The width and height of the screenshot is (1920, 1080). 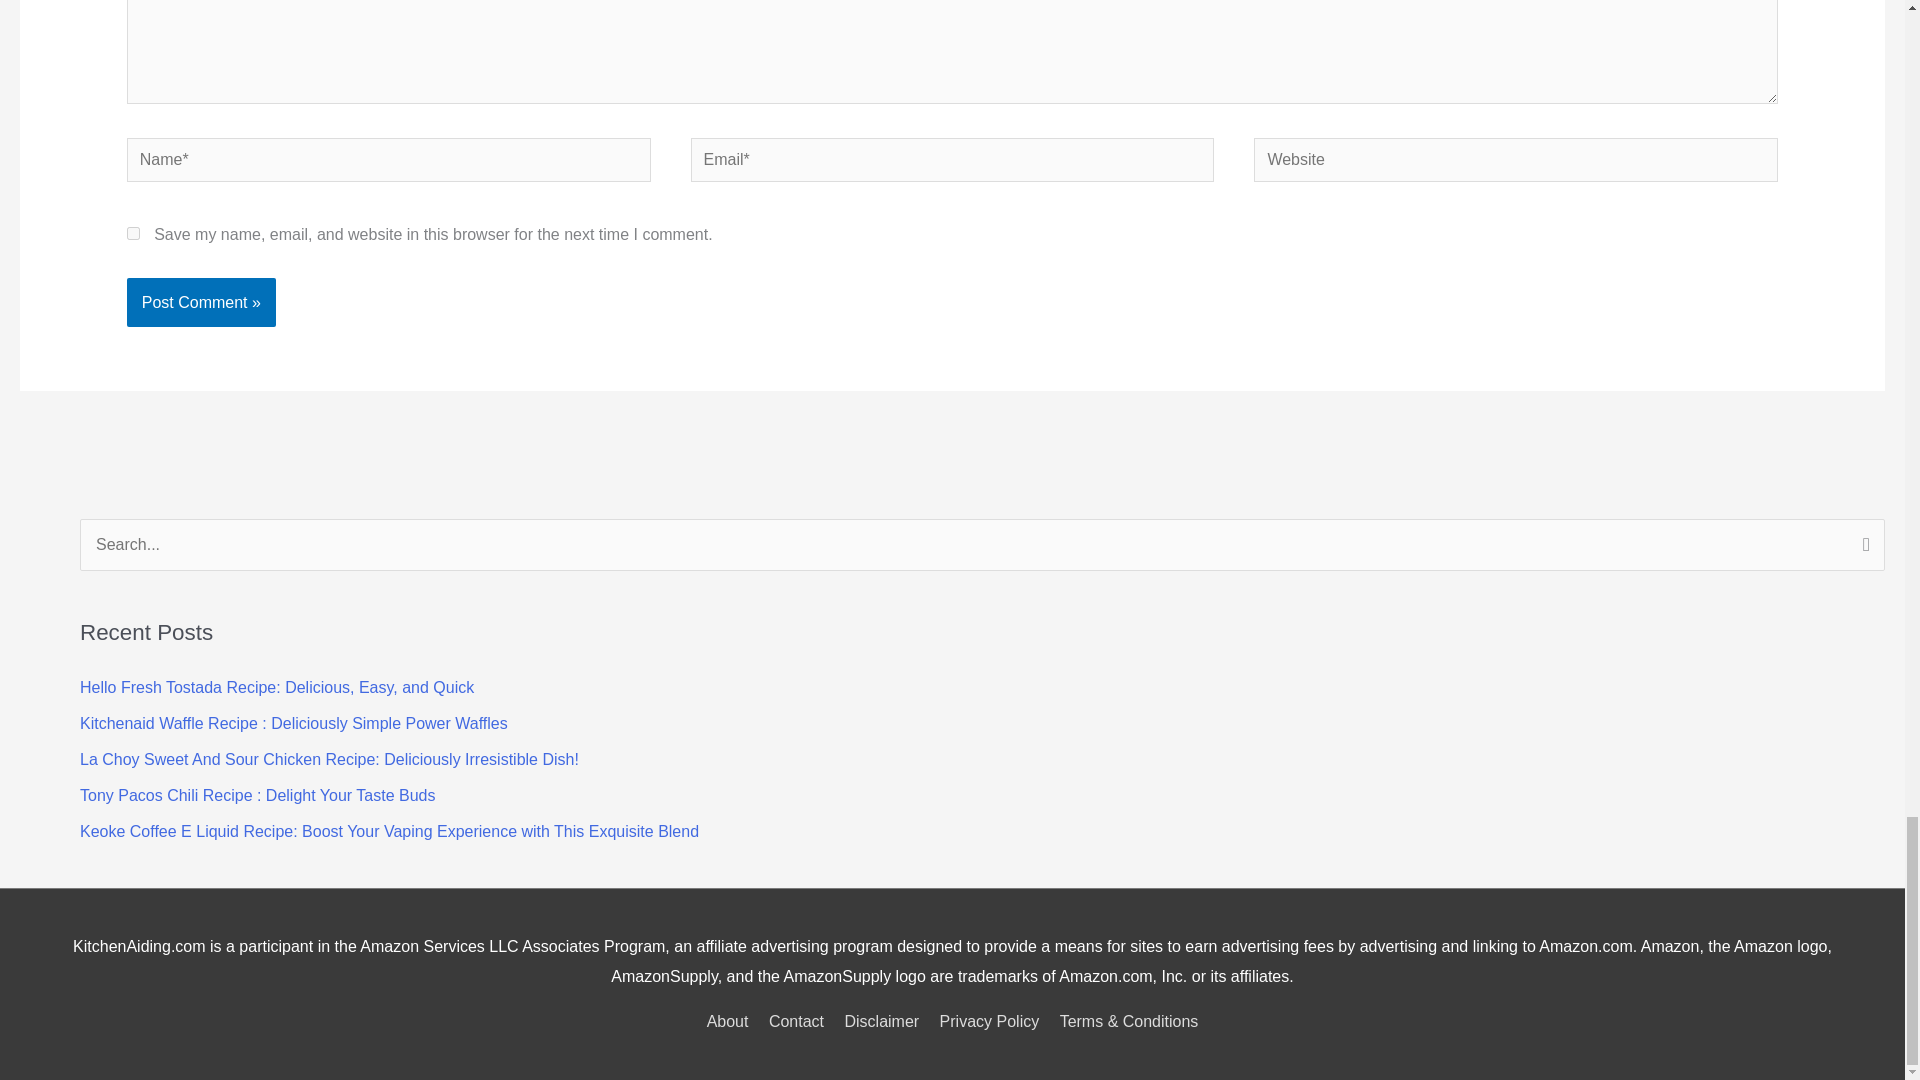 I want to click on Tony Pacos Chili Recipe : Delight Your Taste Buds, so click(x=258, y=795).